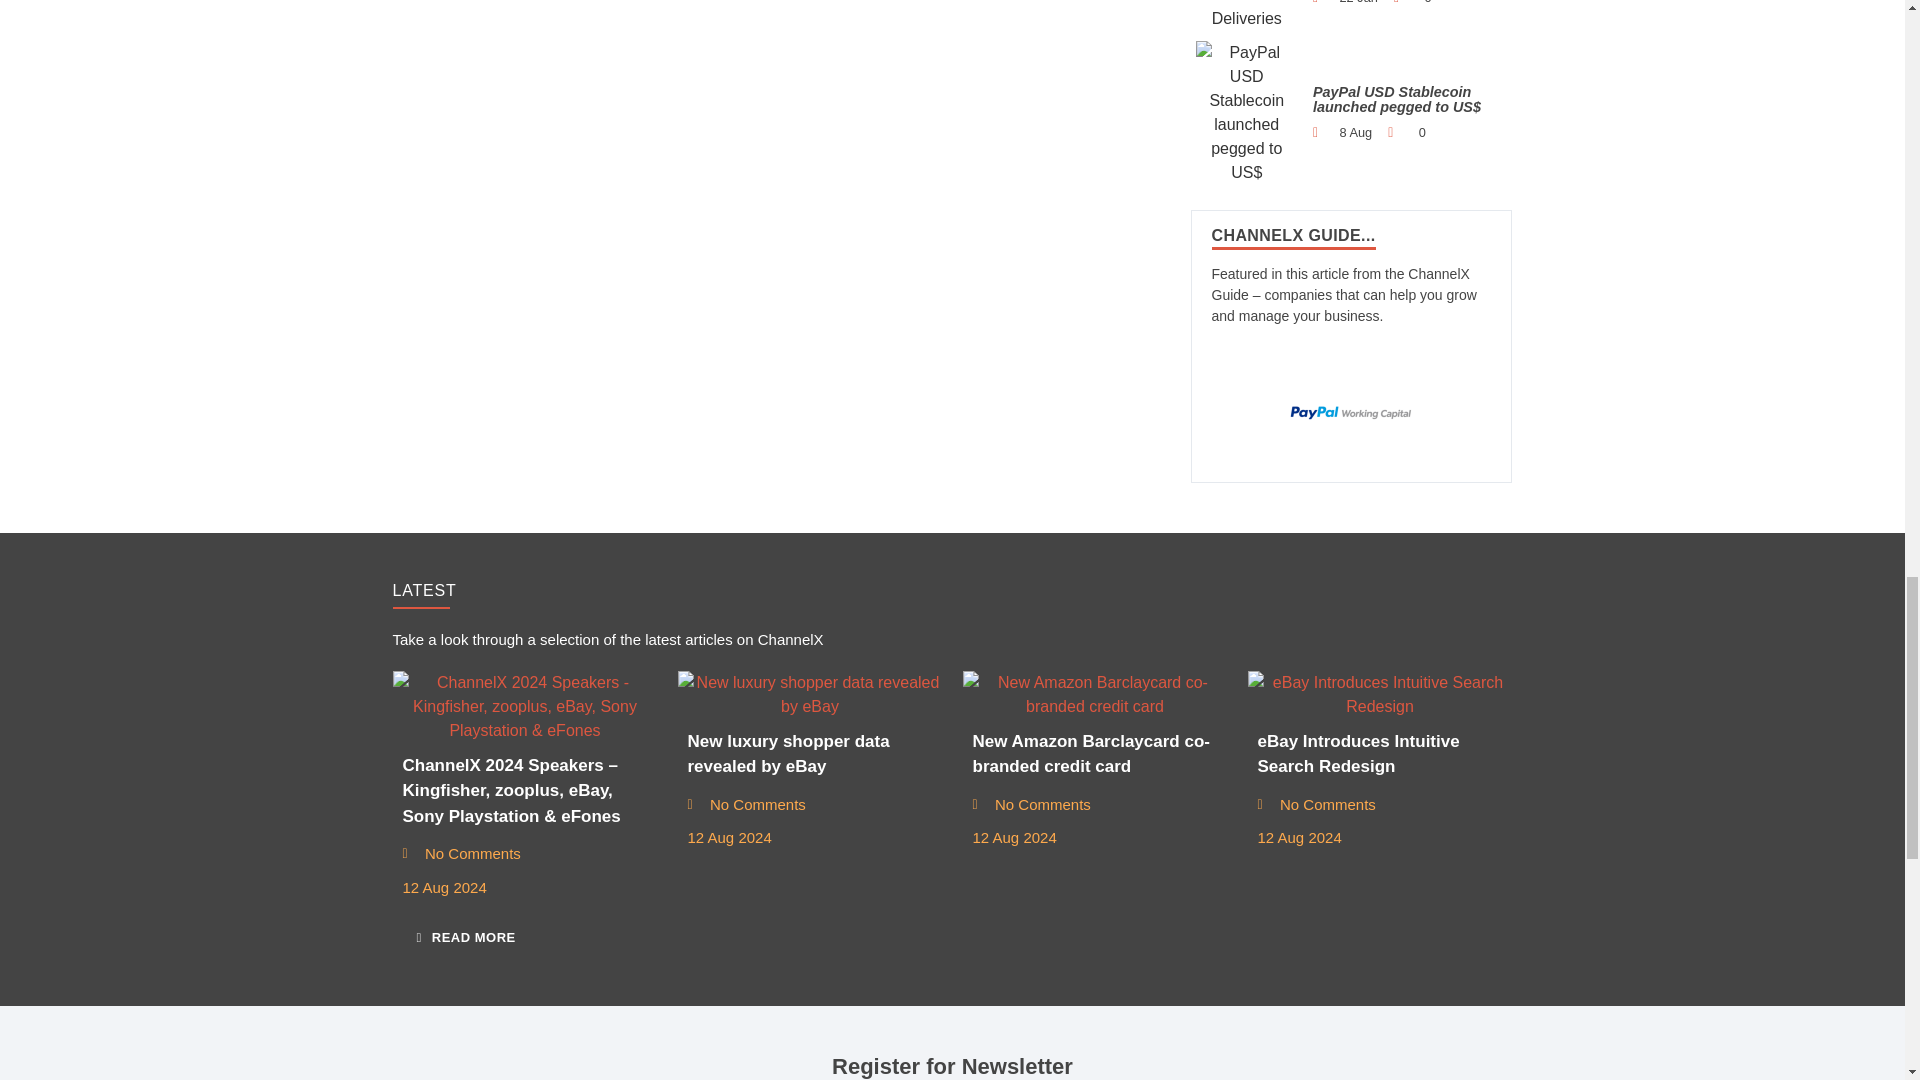 The width and height of the screenshot is (1920, 1080). What do you see at coordinates (1380, 694) in the screenshot?
I see `eBay Introduces Intuitive Search Redesign` at bounding box center [1380, 694].